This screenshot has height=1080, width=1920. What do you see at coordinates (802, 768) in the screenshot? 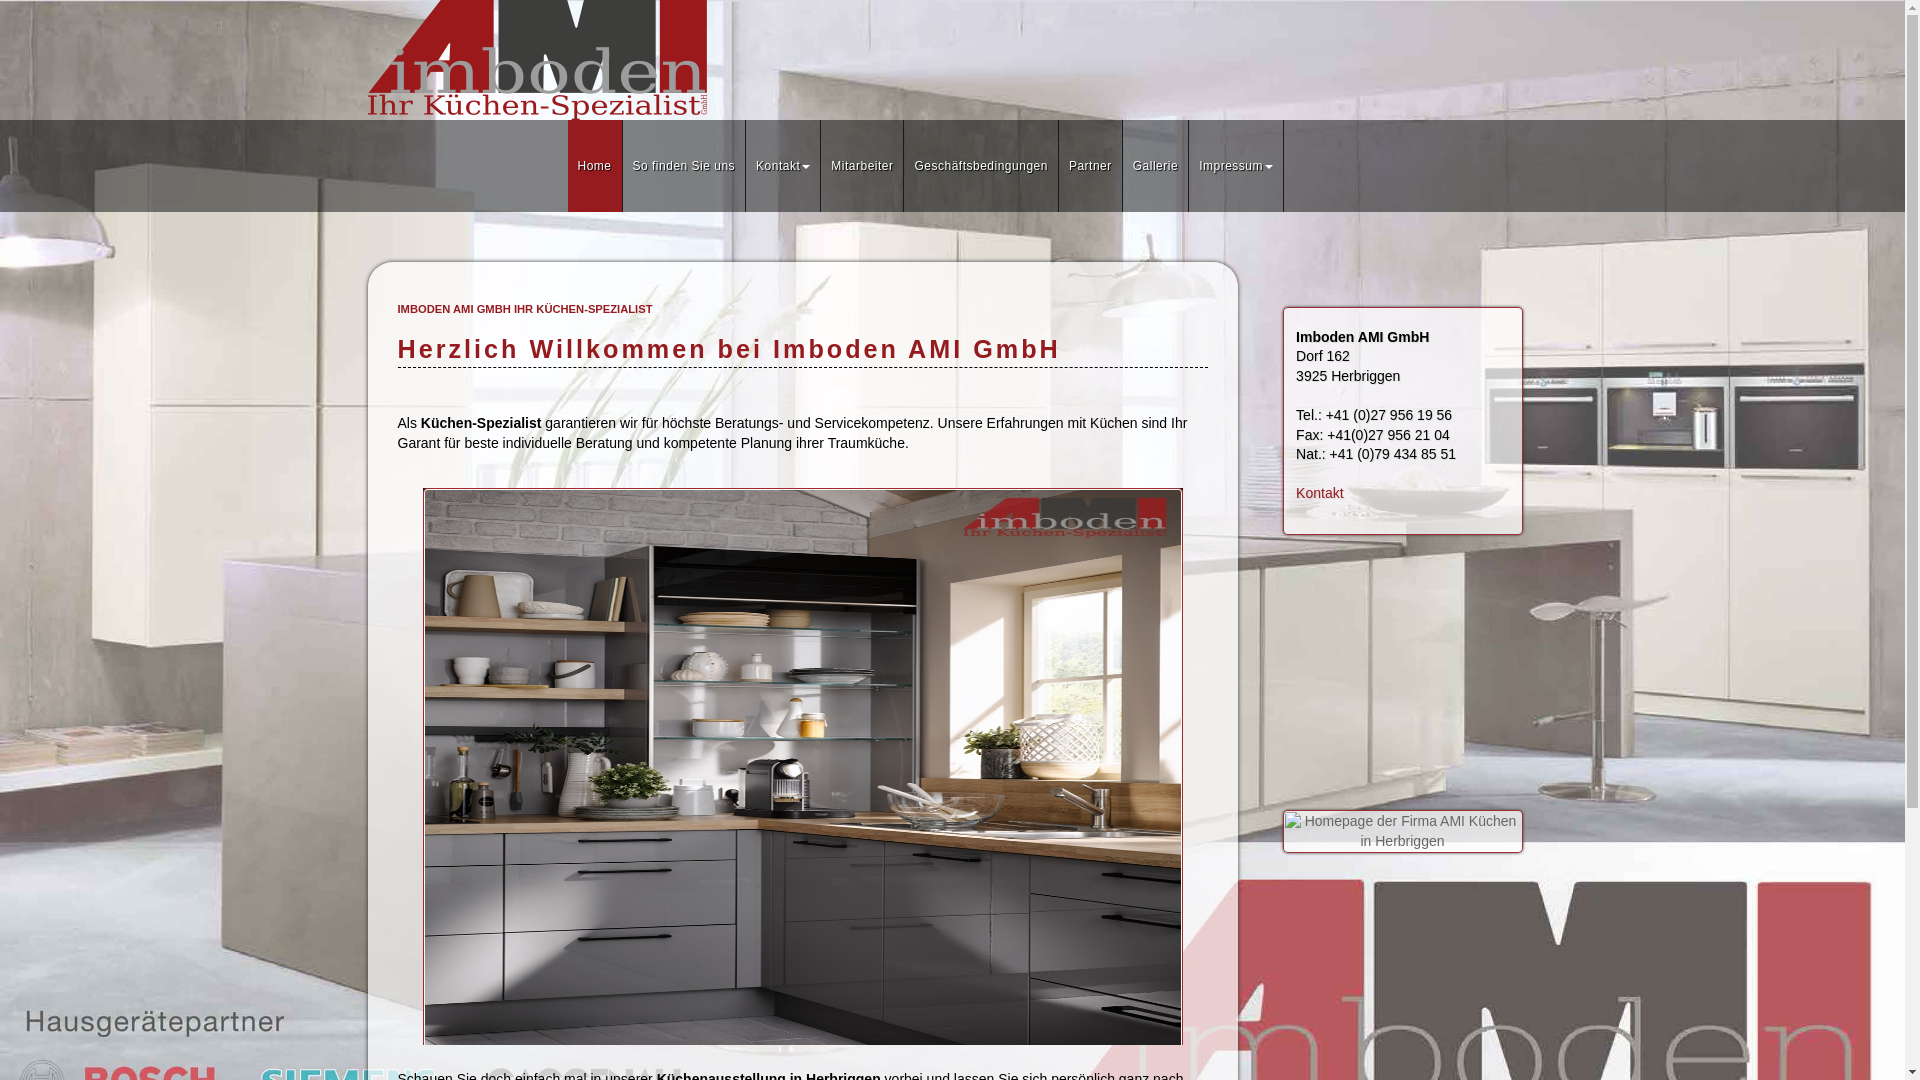
I see `AMI-Kuechen_Laser_Brillant_Perlgrau_D3.jpg` at bounding box center [802, 768].